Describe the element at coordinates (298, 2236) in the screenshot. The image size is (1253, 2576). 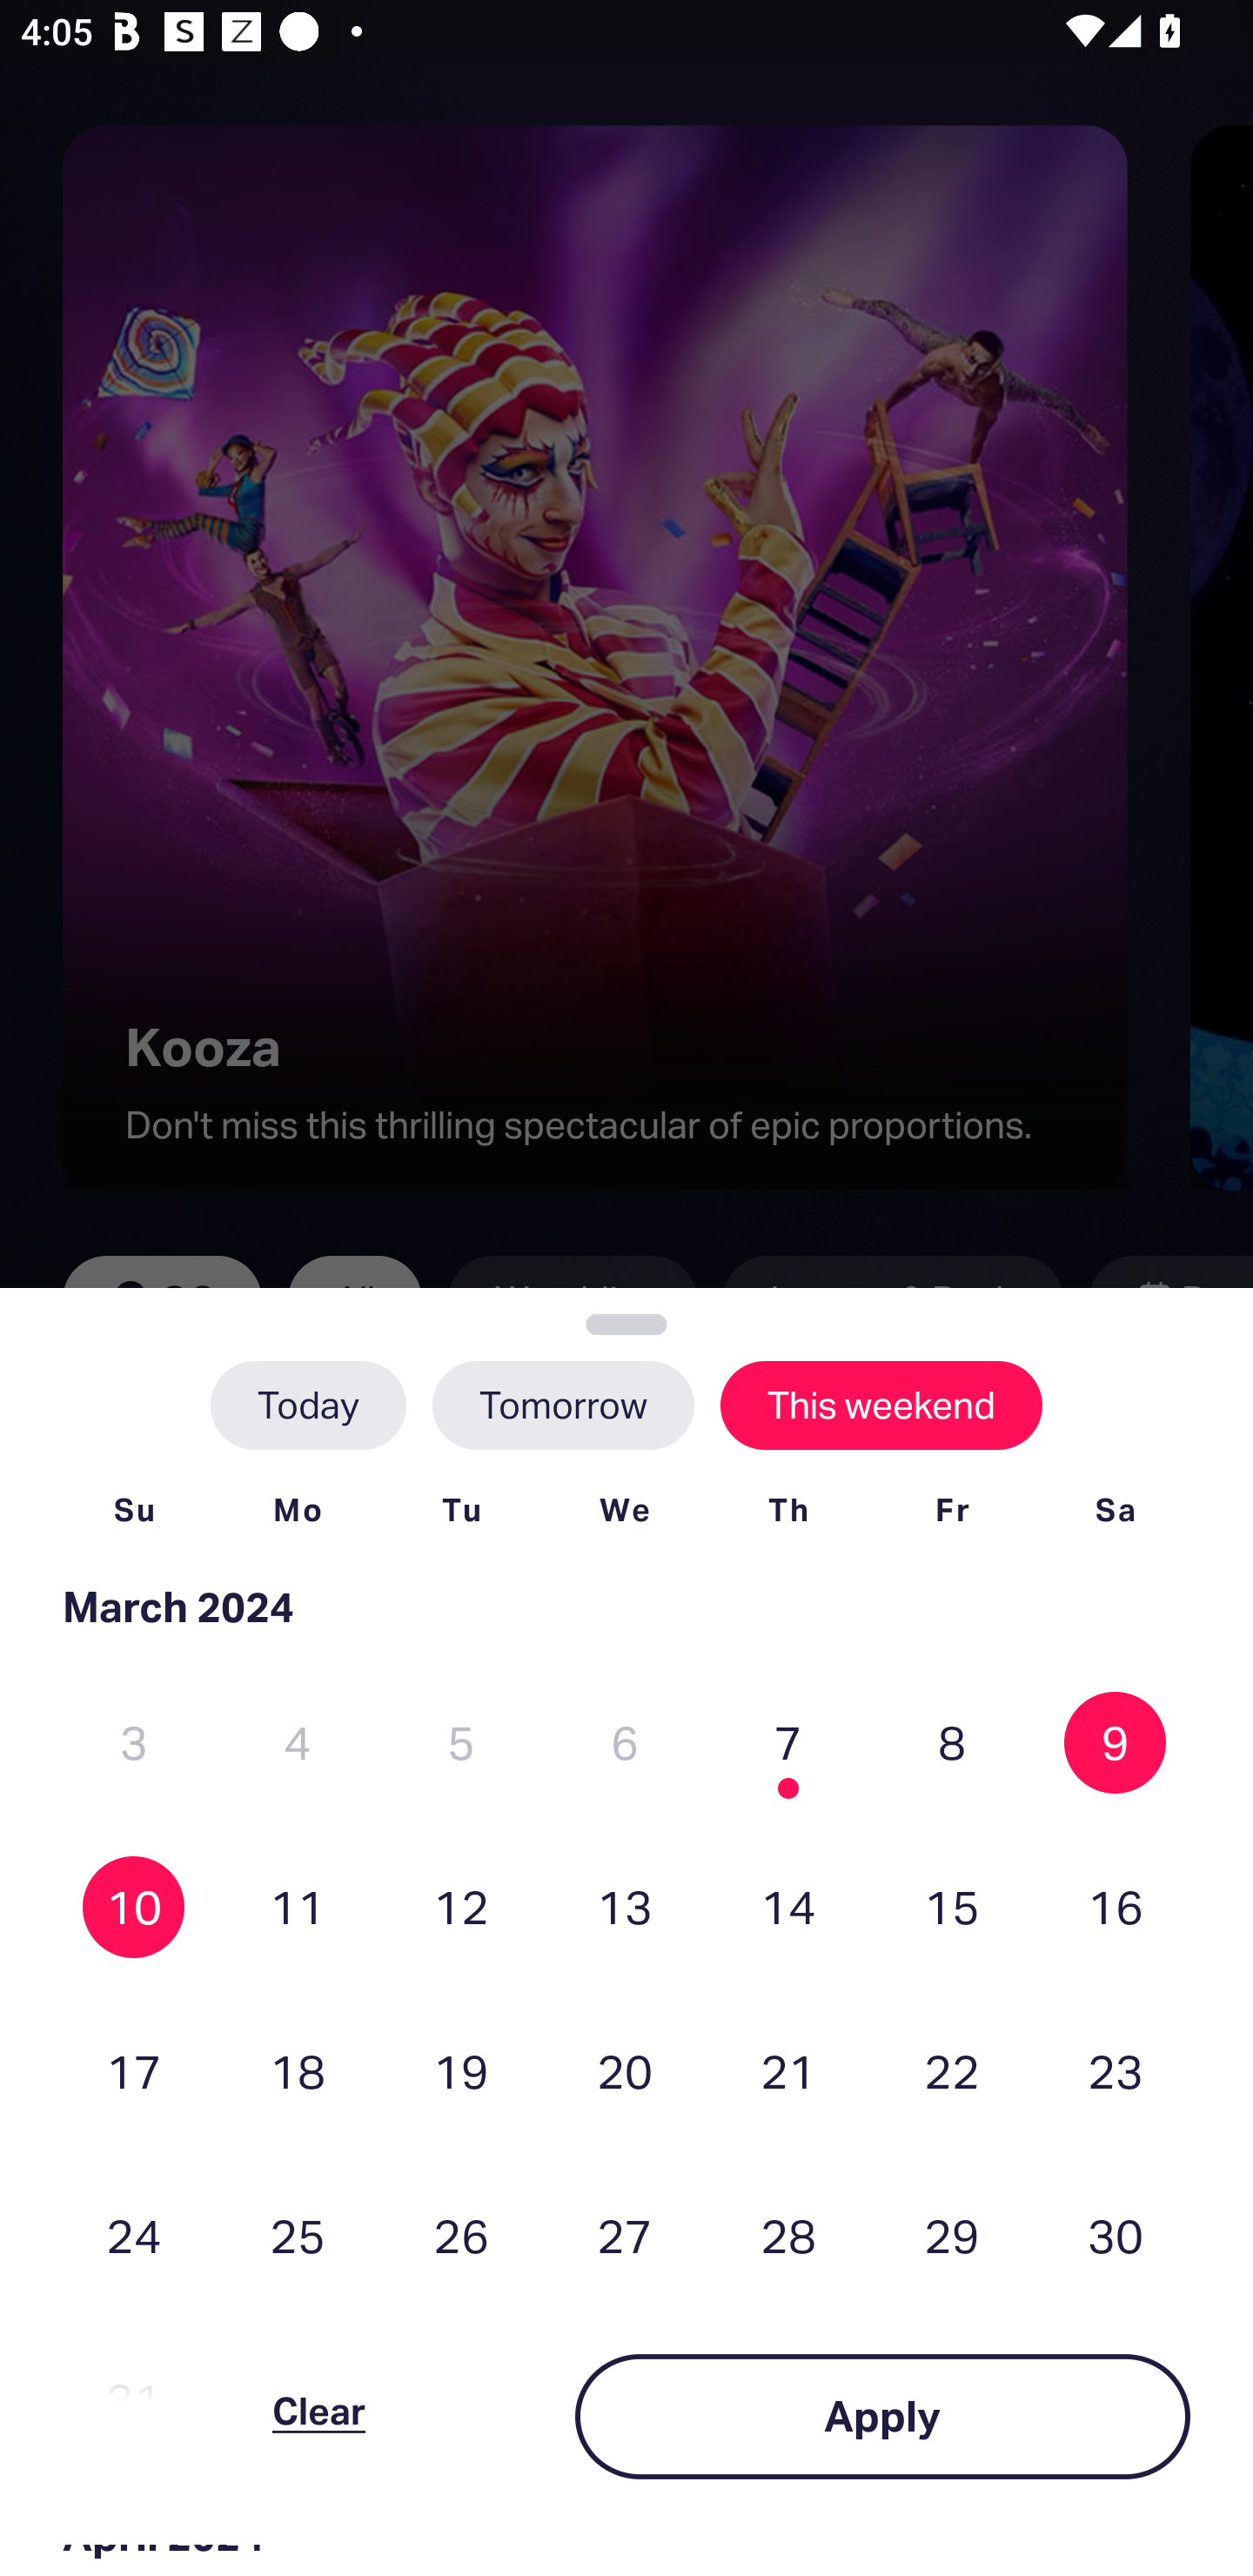
I see `25` at that location.